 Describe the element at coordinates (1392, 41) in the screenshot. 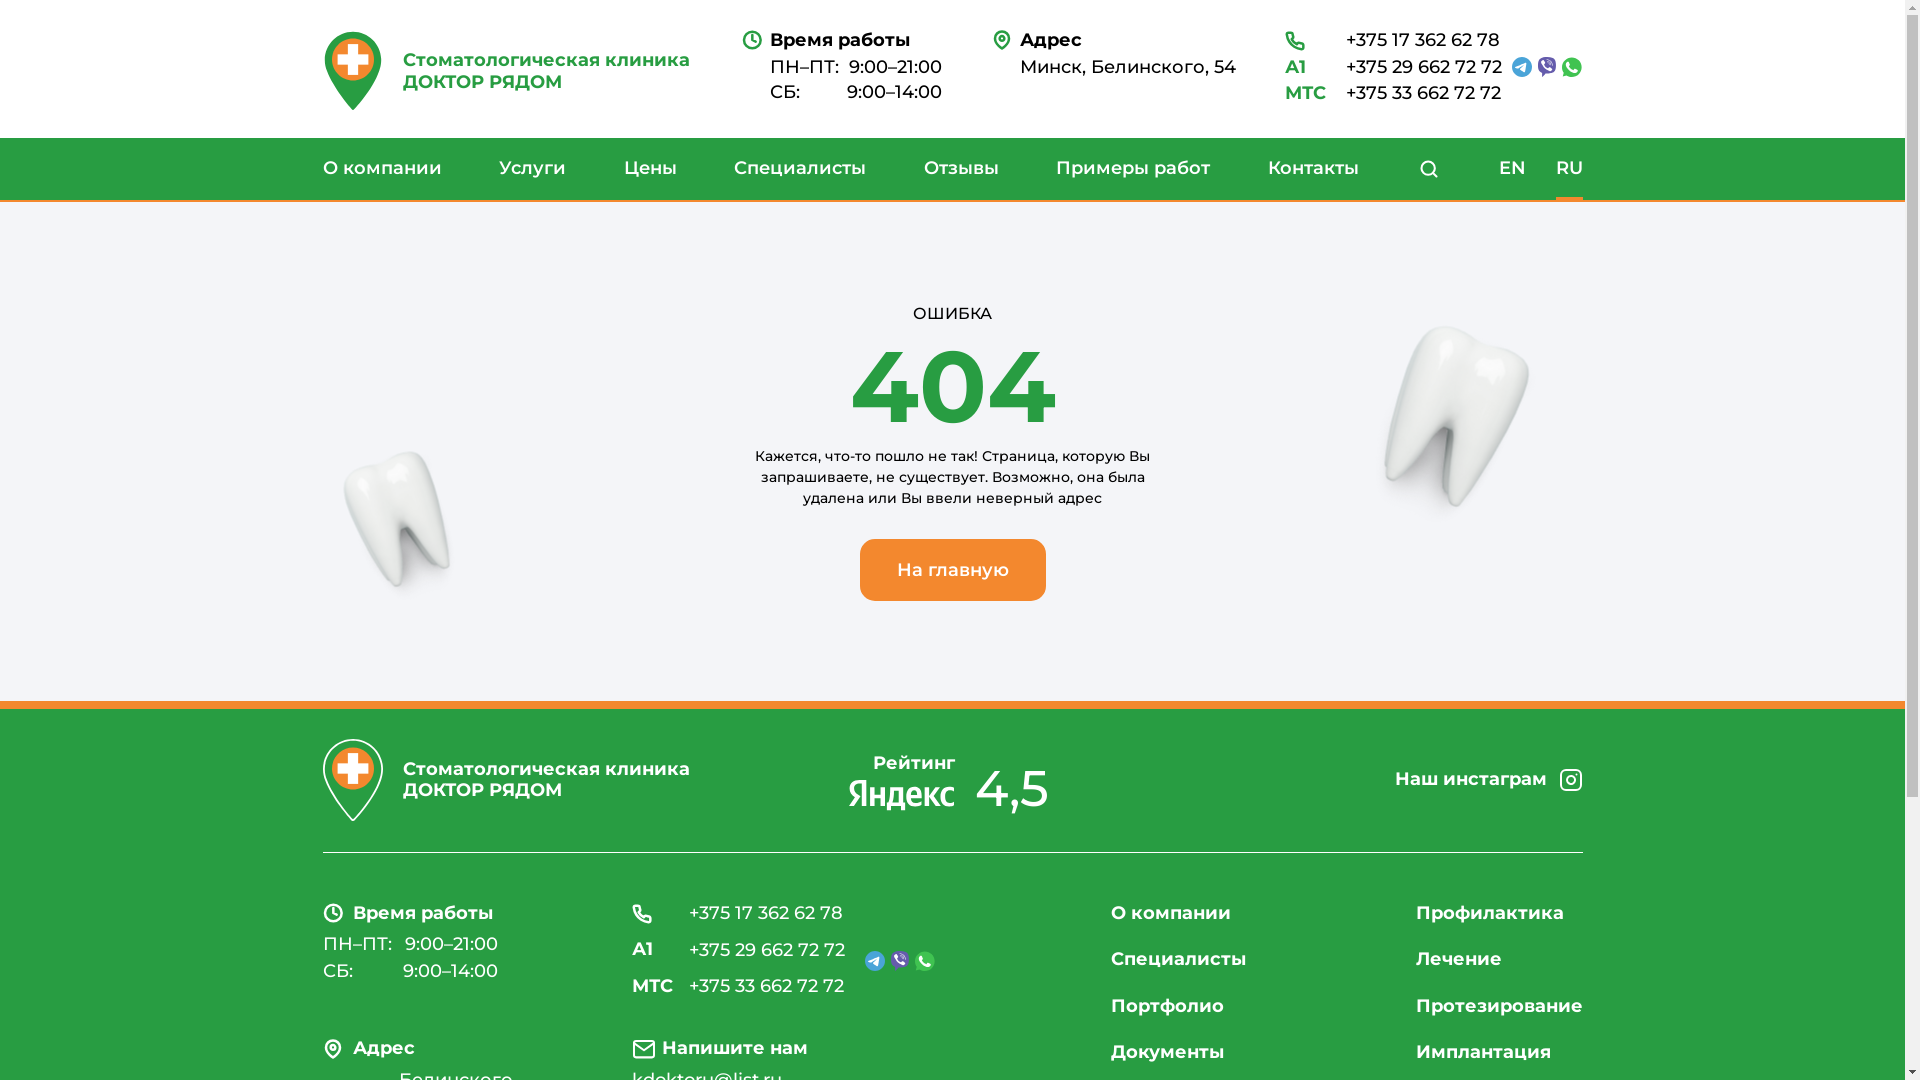

I see `+375 17 362 62 78` at that location.